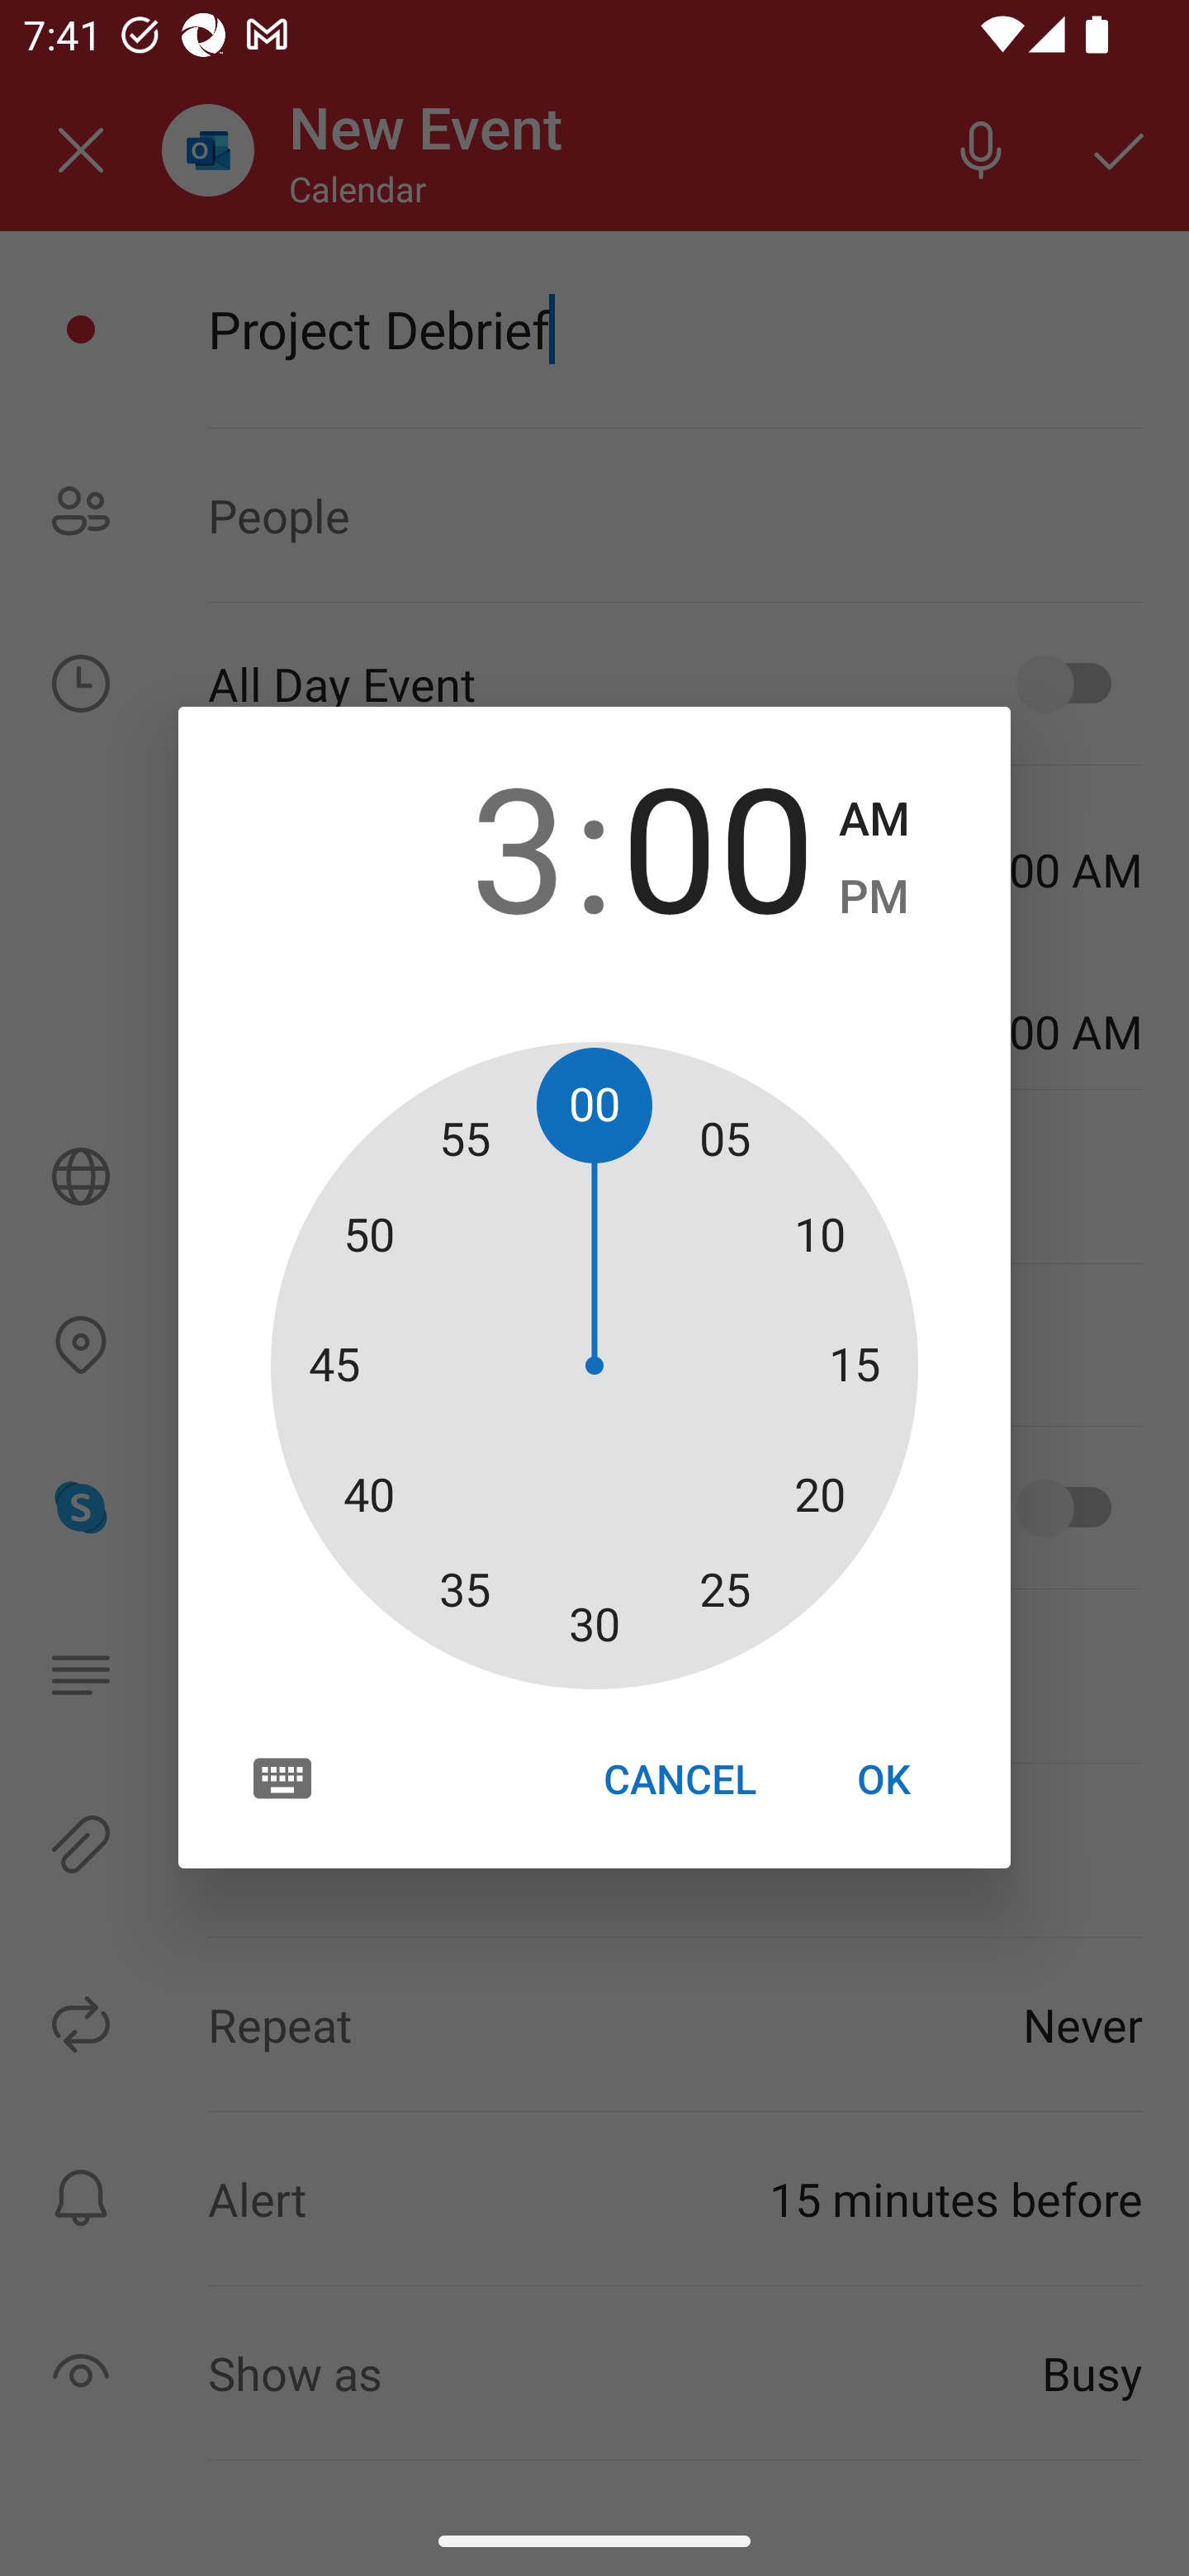 The height and width of the screenshot is (2576, 1189). What do you see at coordinates (874, 897) in the screenshot?
I see `PM` at bounding box center [874, 897].